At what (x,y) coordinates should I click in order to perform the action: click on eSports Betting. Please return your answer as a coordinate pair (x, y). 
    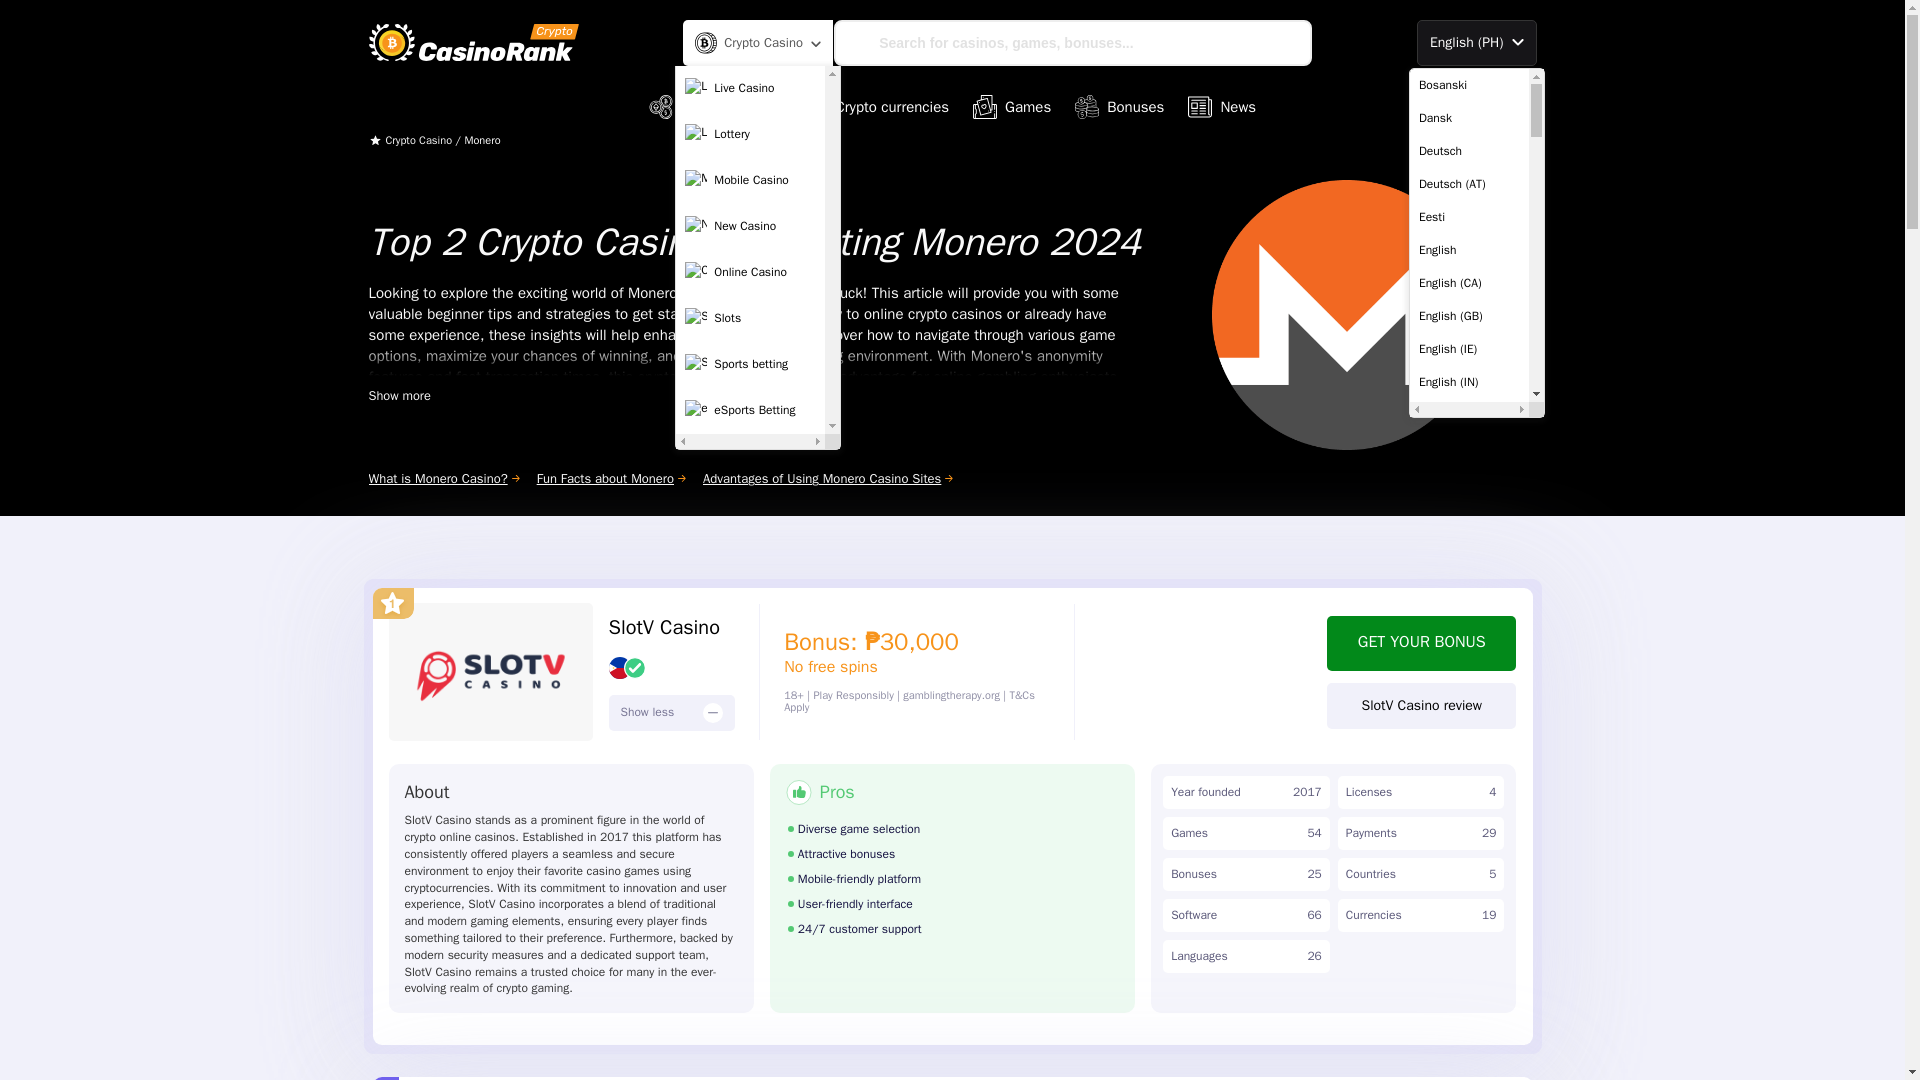
    Looking at the image, I should click on (750, 410).